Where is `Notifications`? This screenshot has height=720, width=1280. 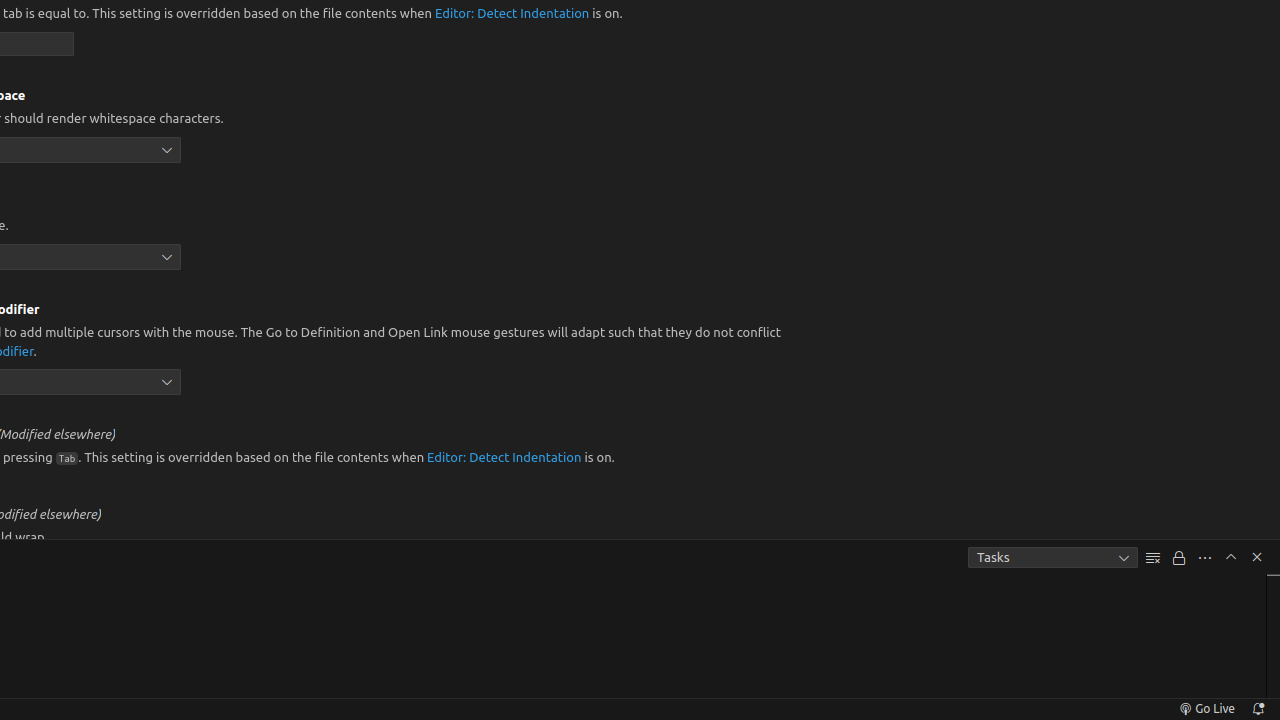 Notifications is located at coordinates (1258, 709).